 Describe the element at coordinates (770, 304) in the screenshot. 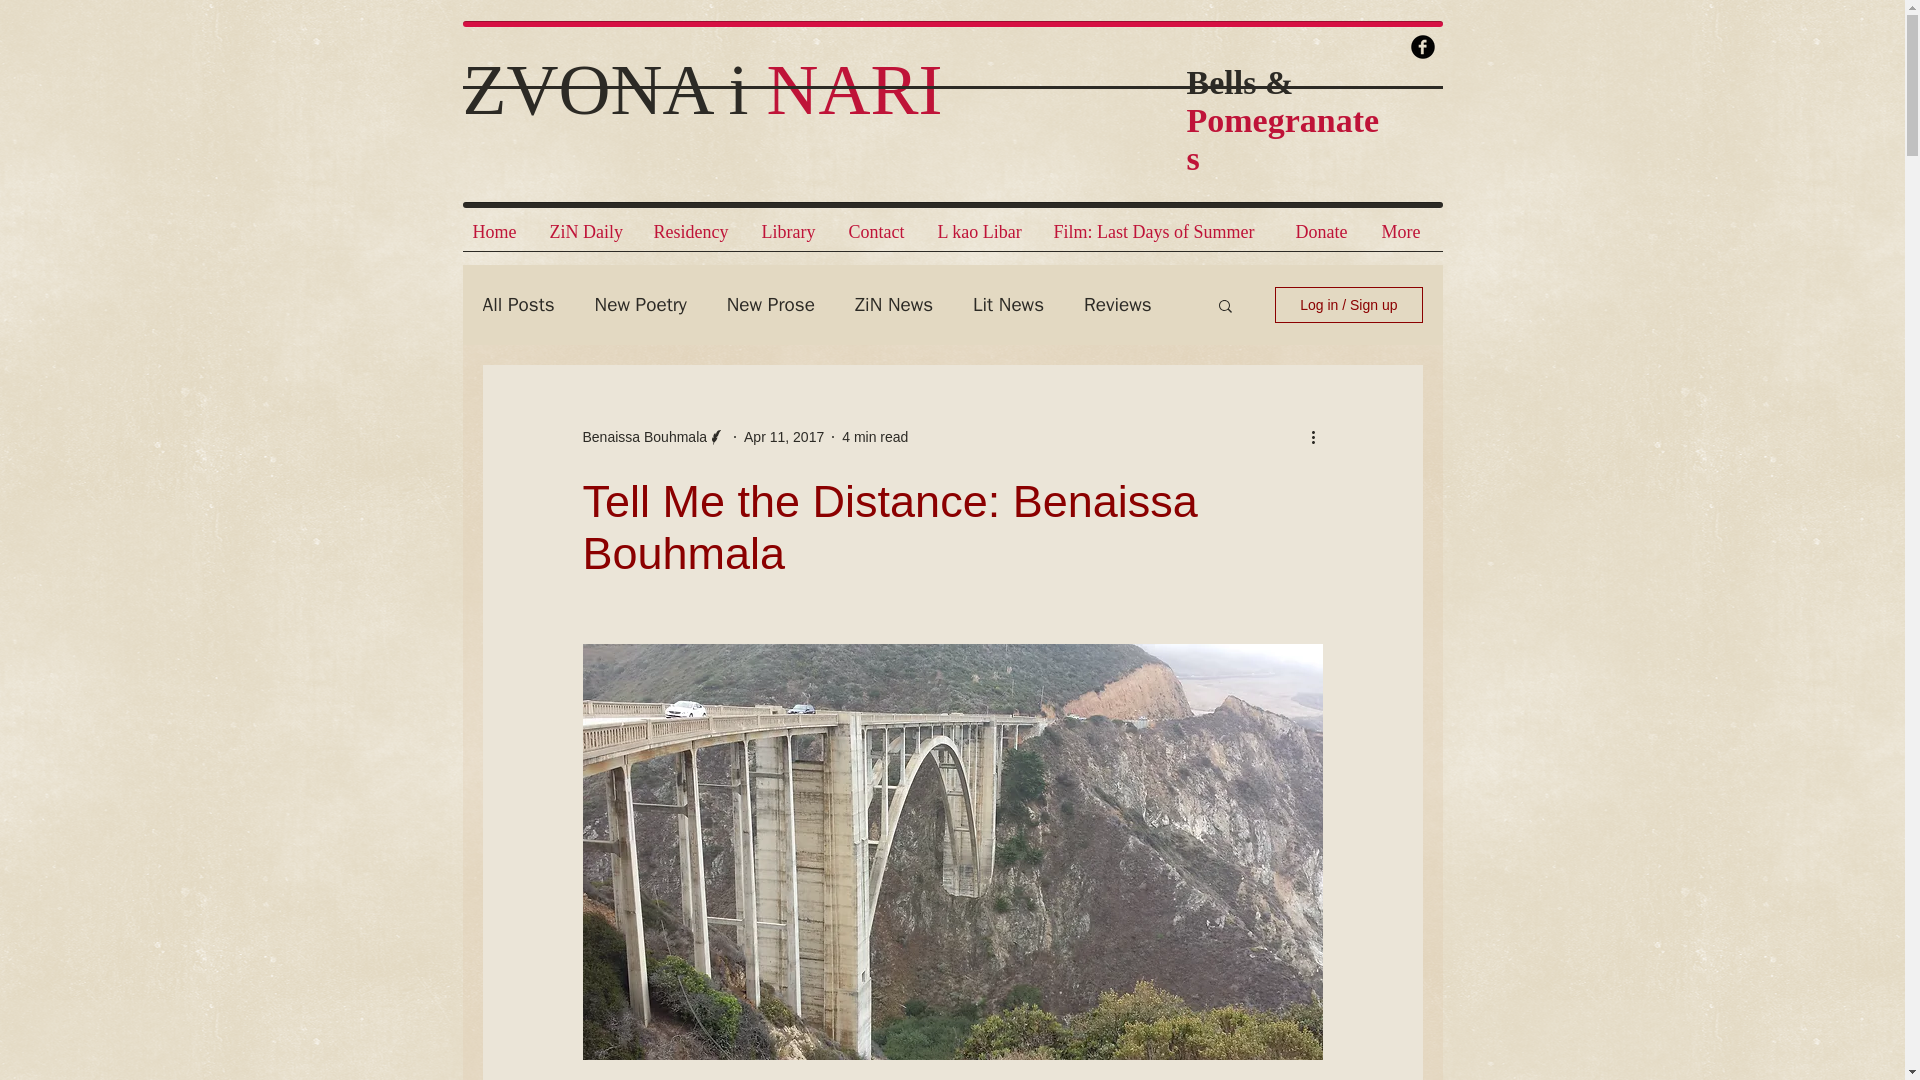

I see `New Prose` at that location.